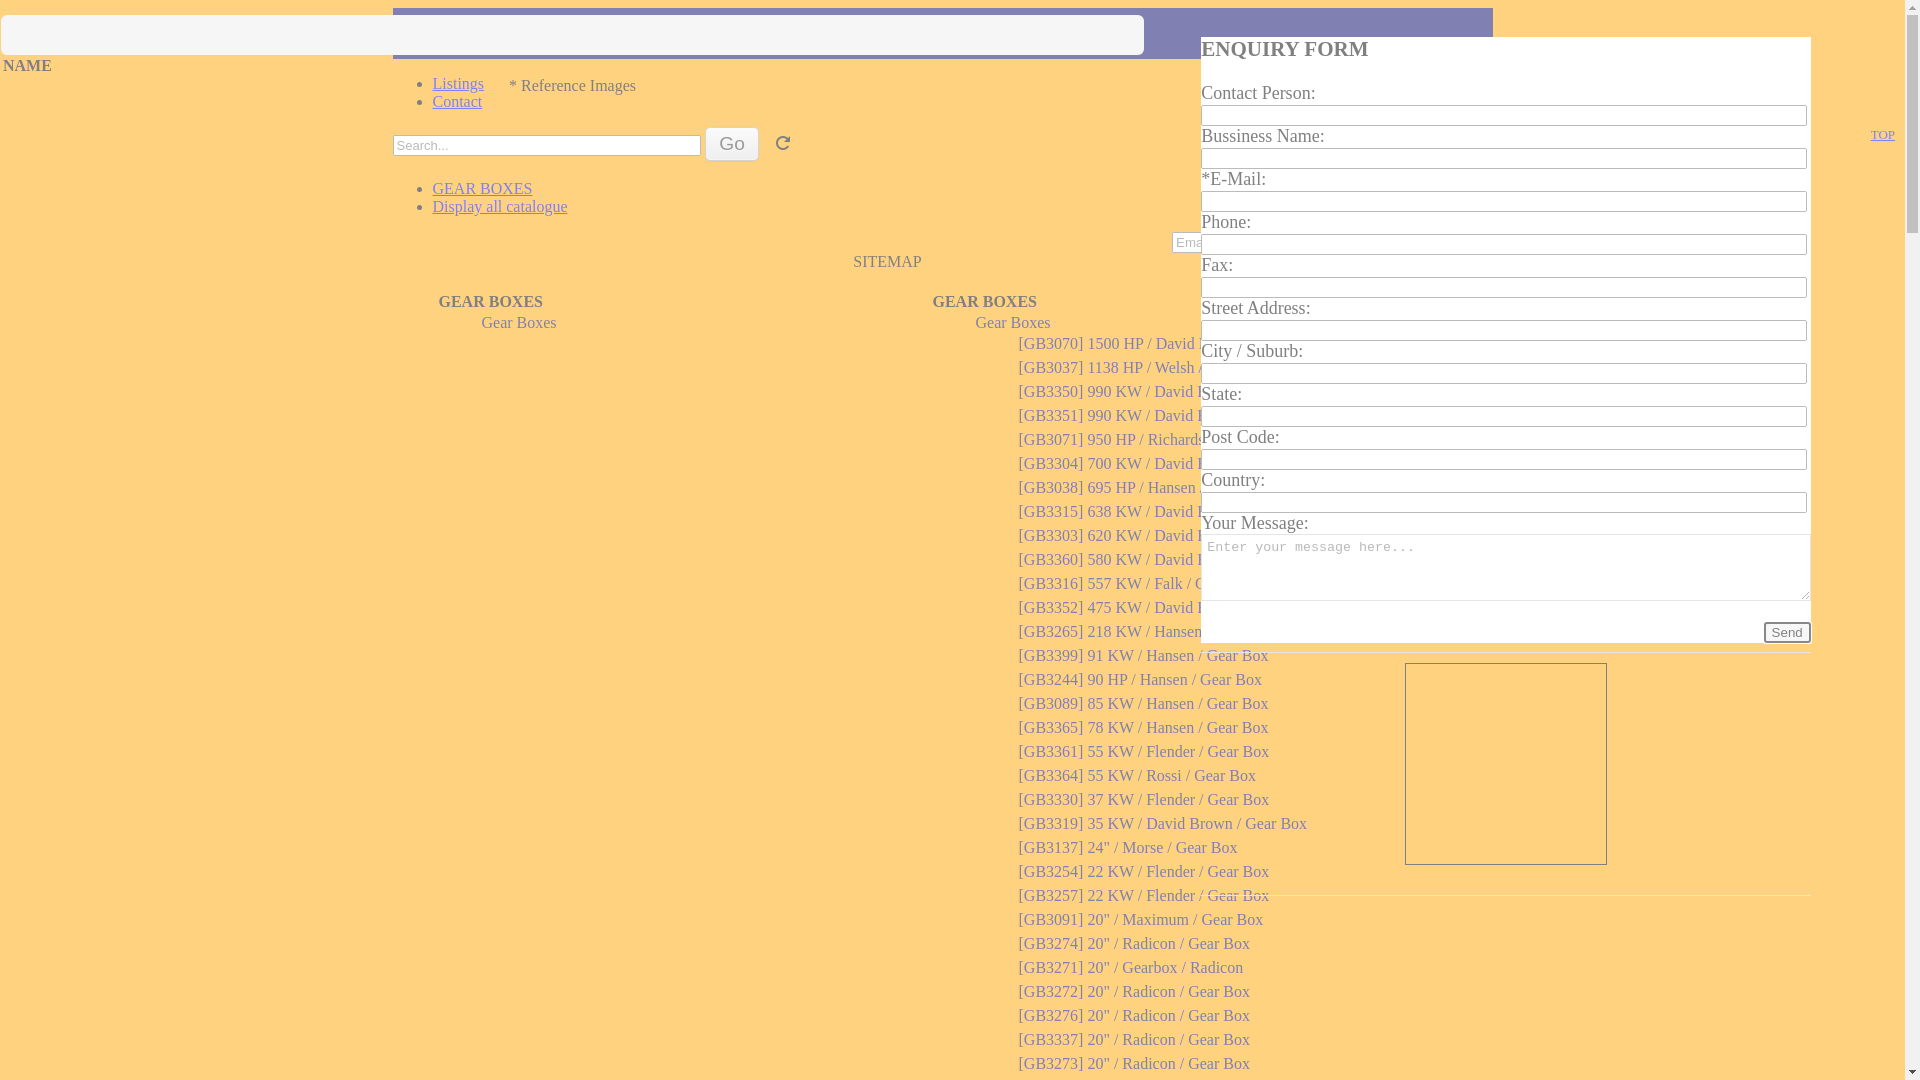  I want to click on Go, so click(732, 144).